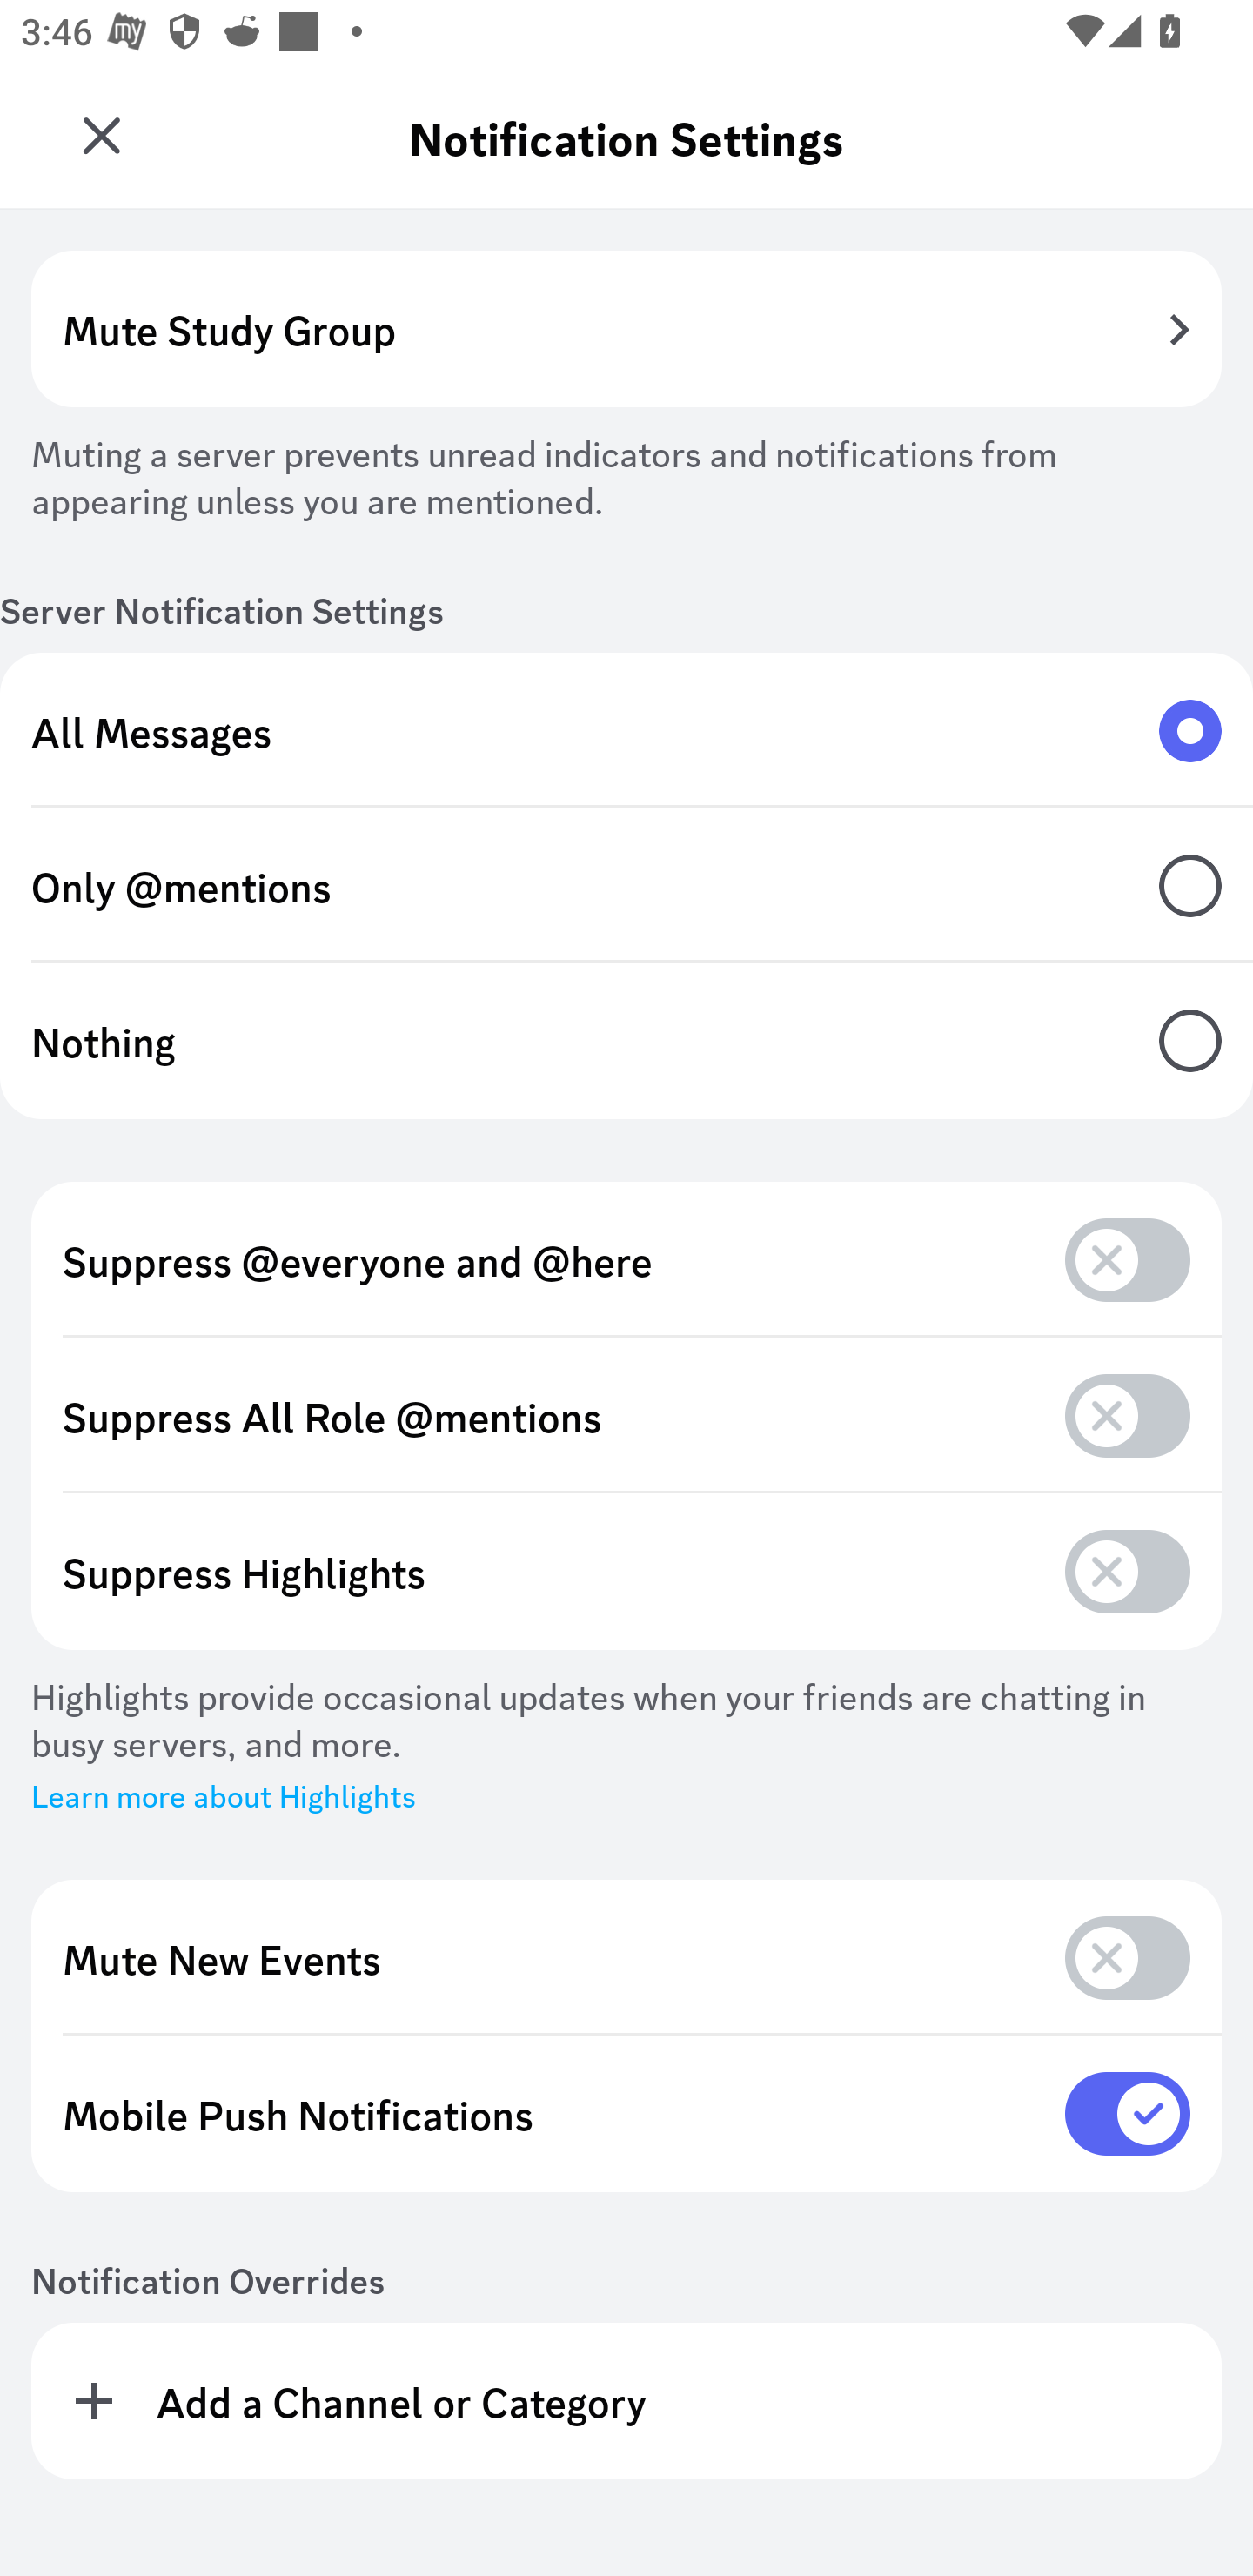  Describe the element at coordinates (1128, 1415) in the screenshot. I see `off` at that location.